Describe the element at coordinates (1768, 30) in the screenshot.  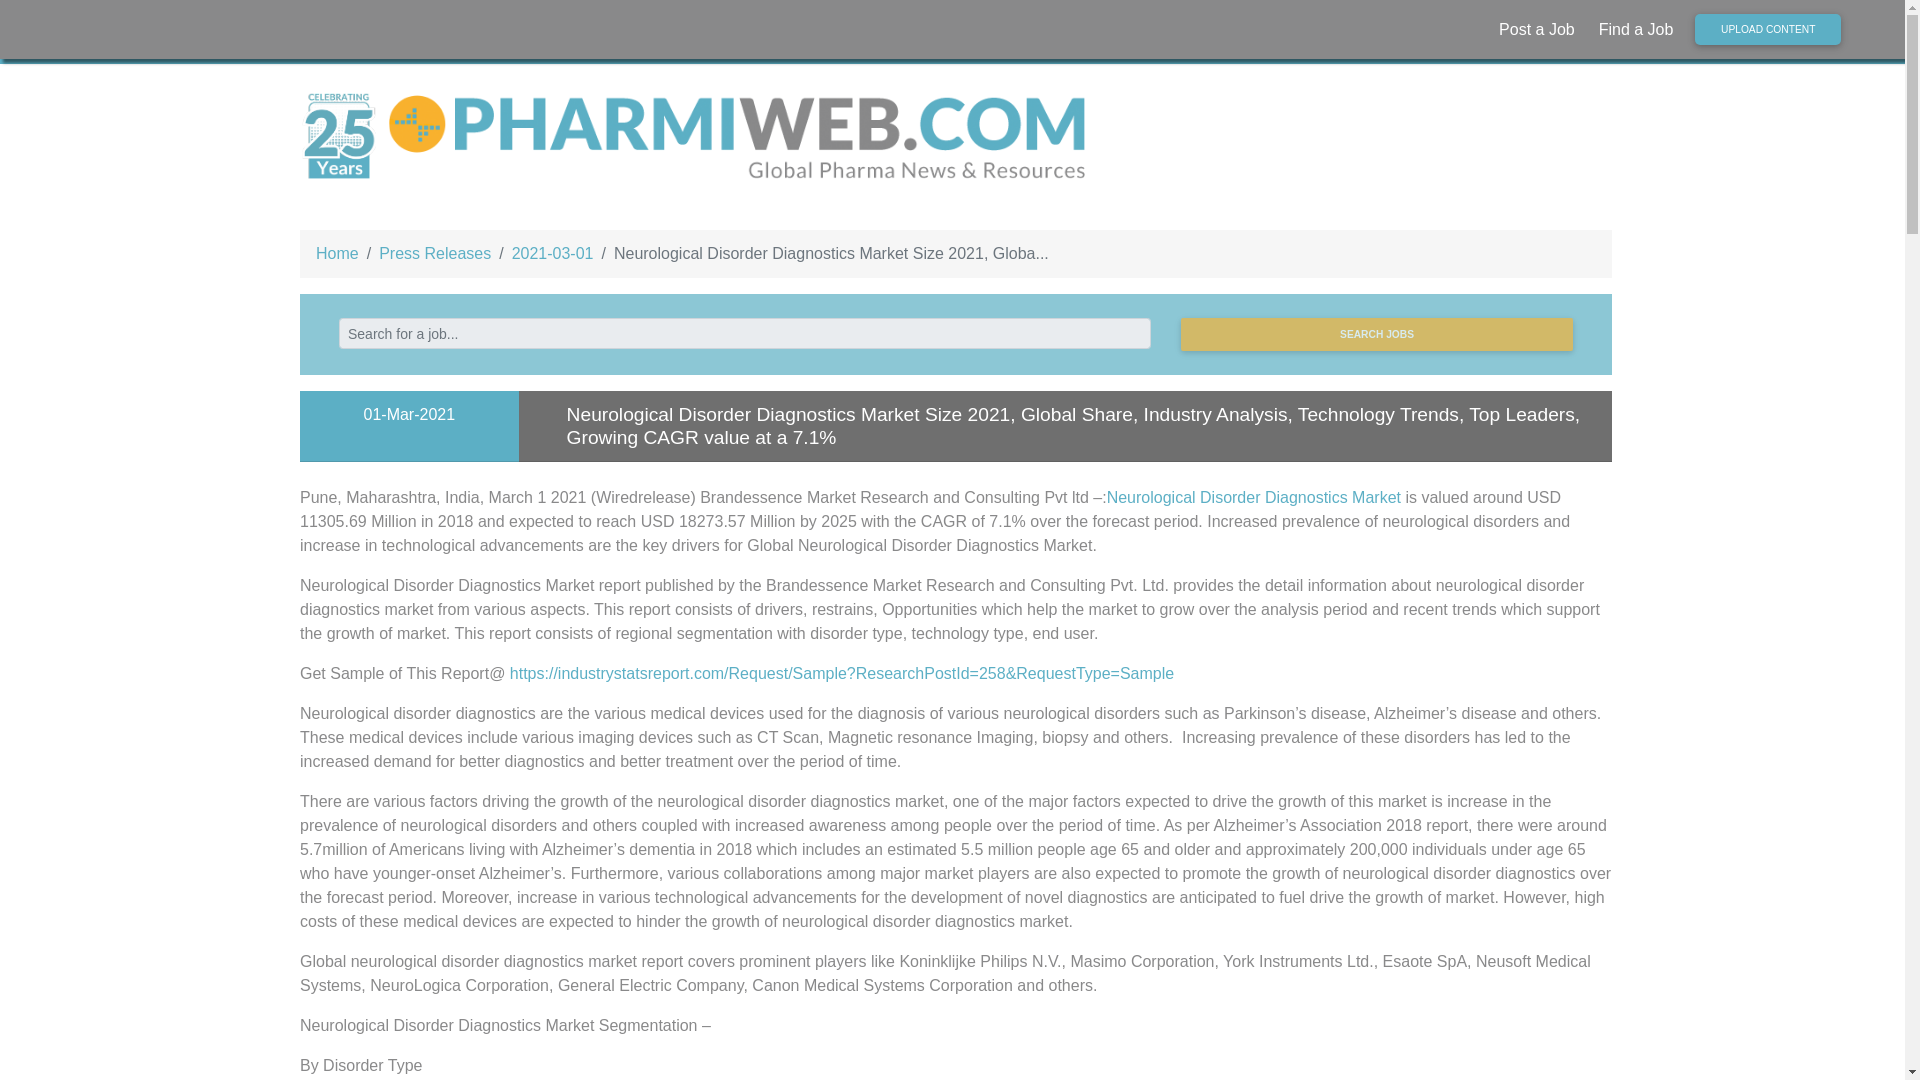
I see `UPLOAD CONTENT` at that location.